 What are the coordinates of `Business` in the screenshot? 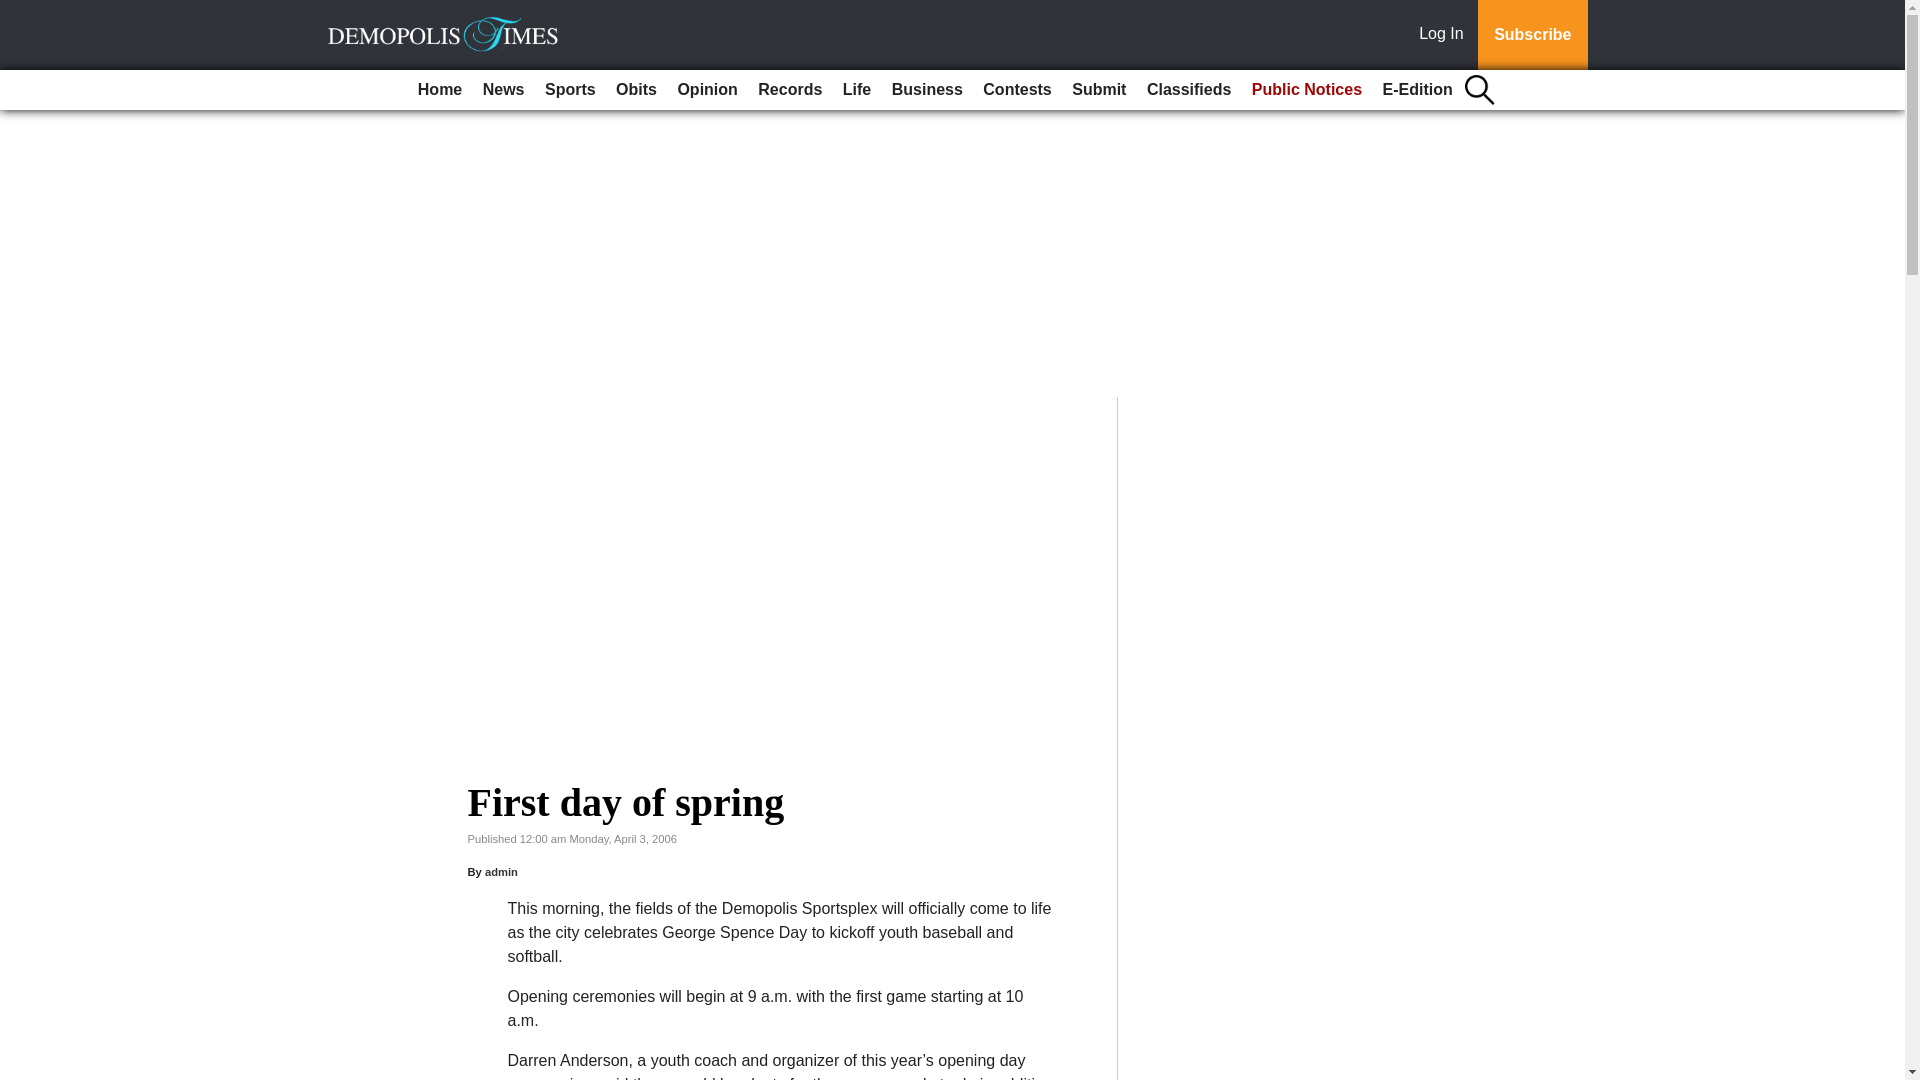 It's located at (927, 90).